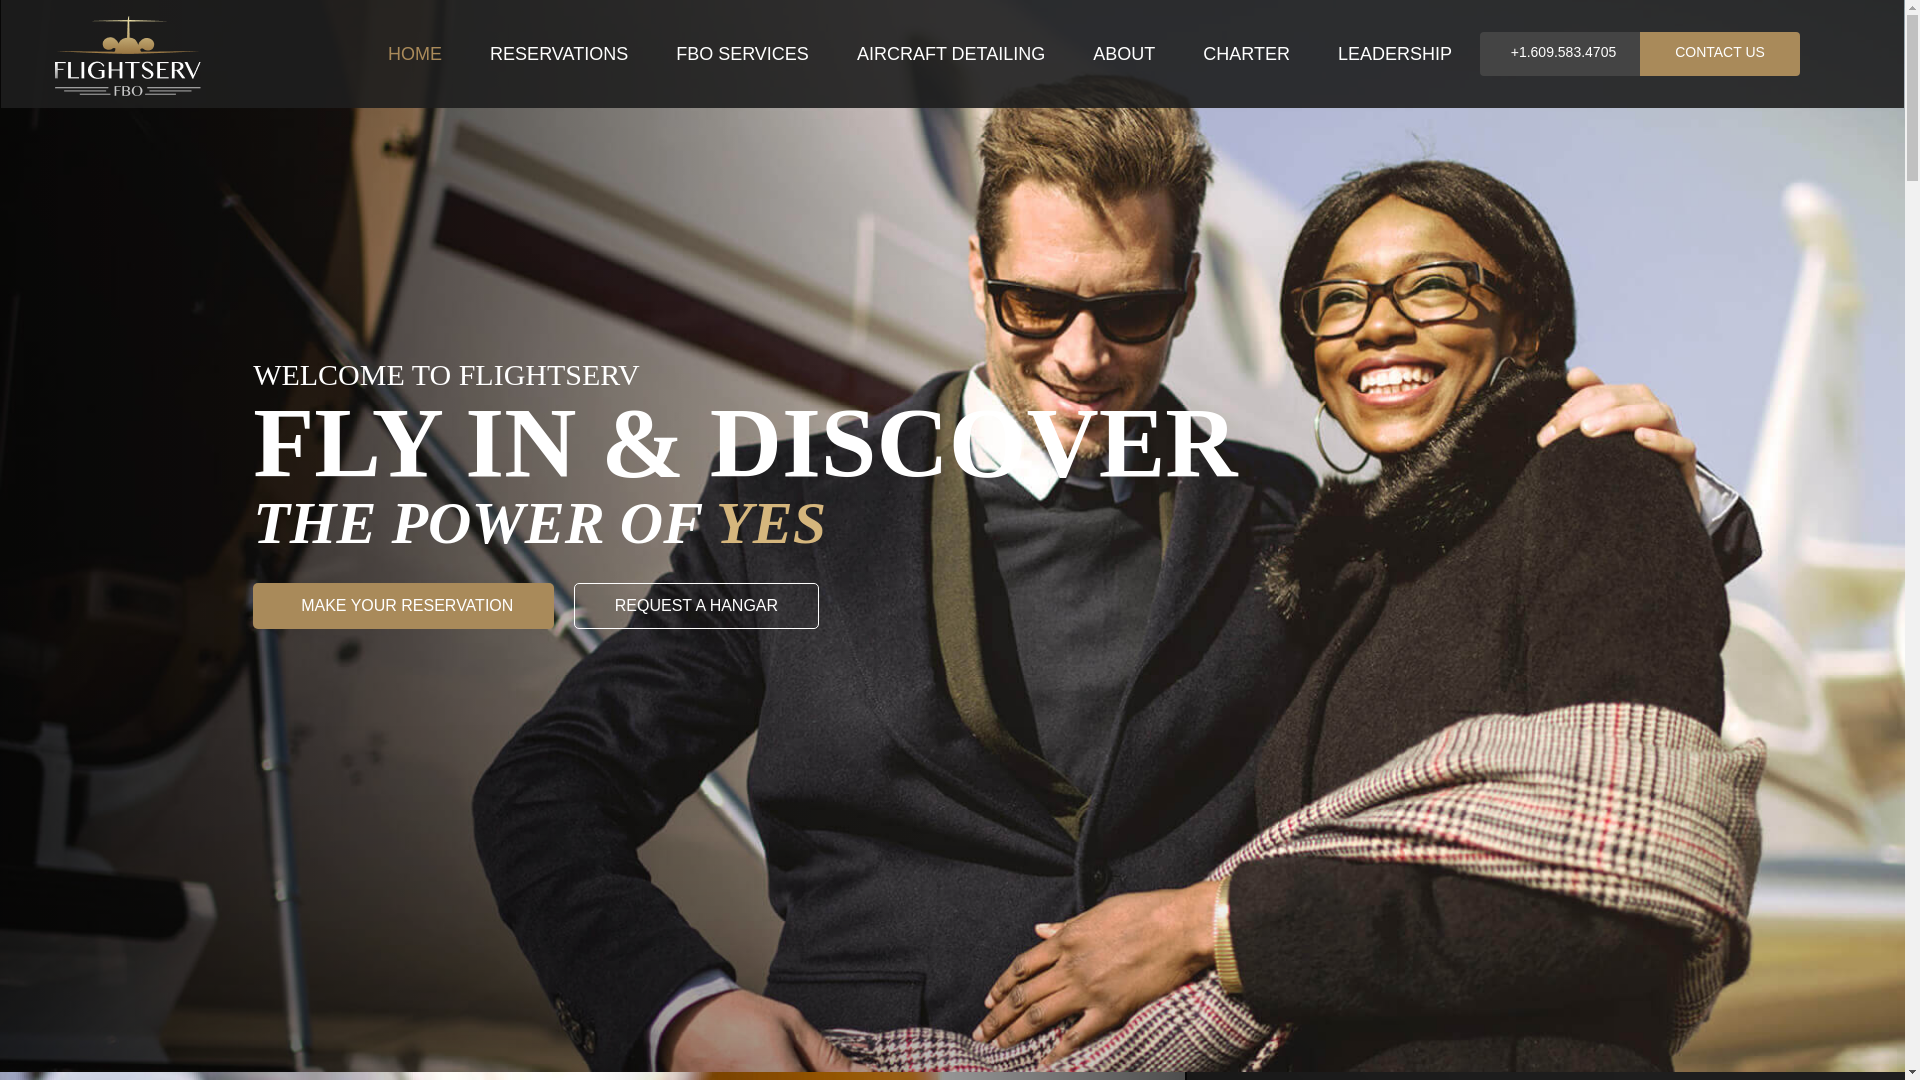  Describe the element at coordinates (1394, 54) in the screenshot. I see `LEADERSHIP` at that location.